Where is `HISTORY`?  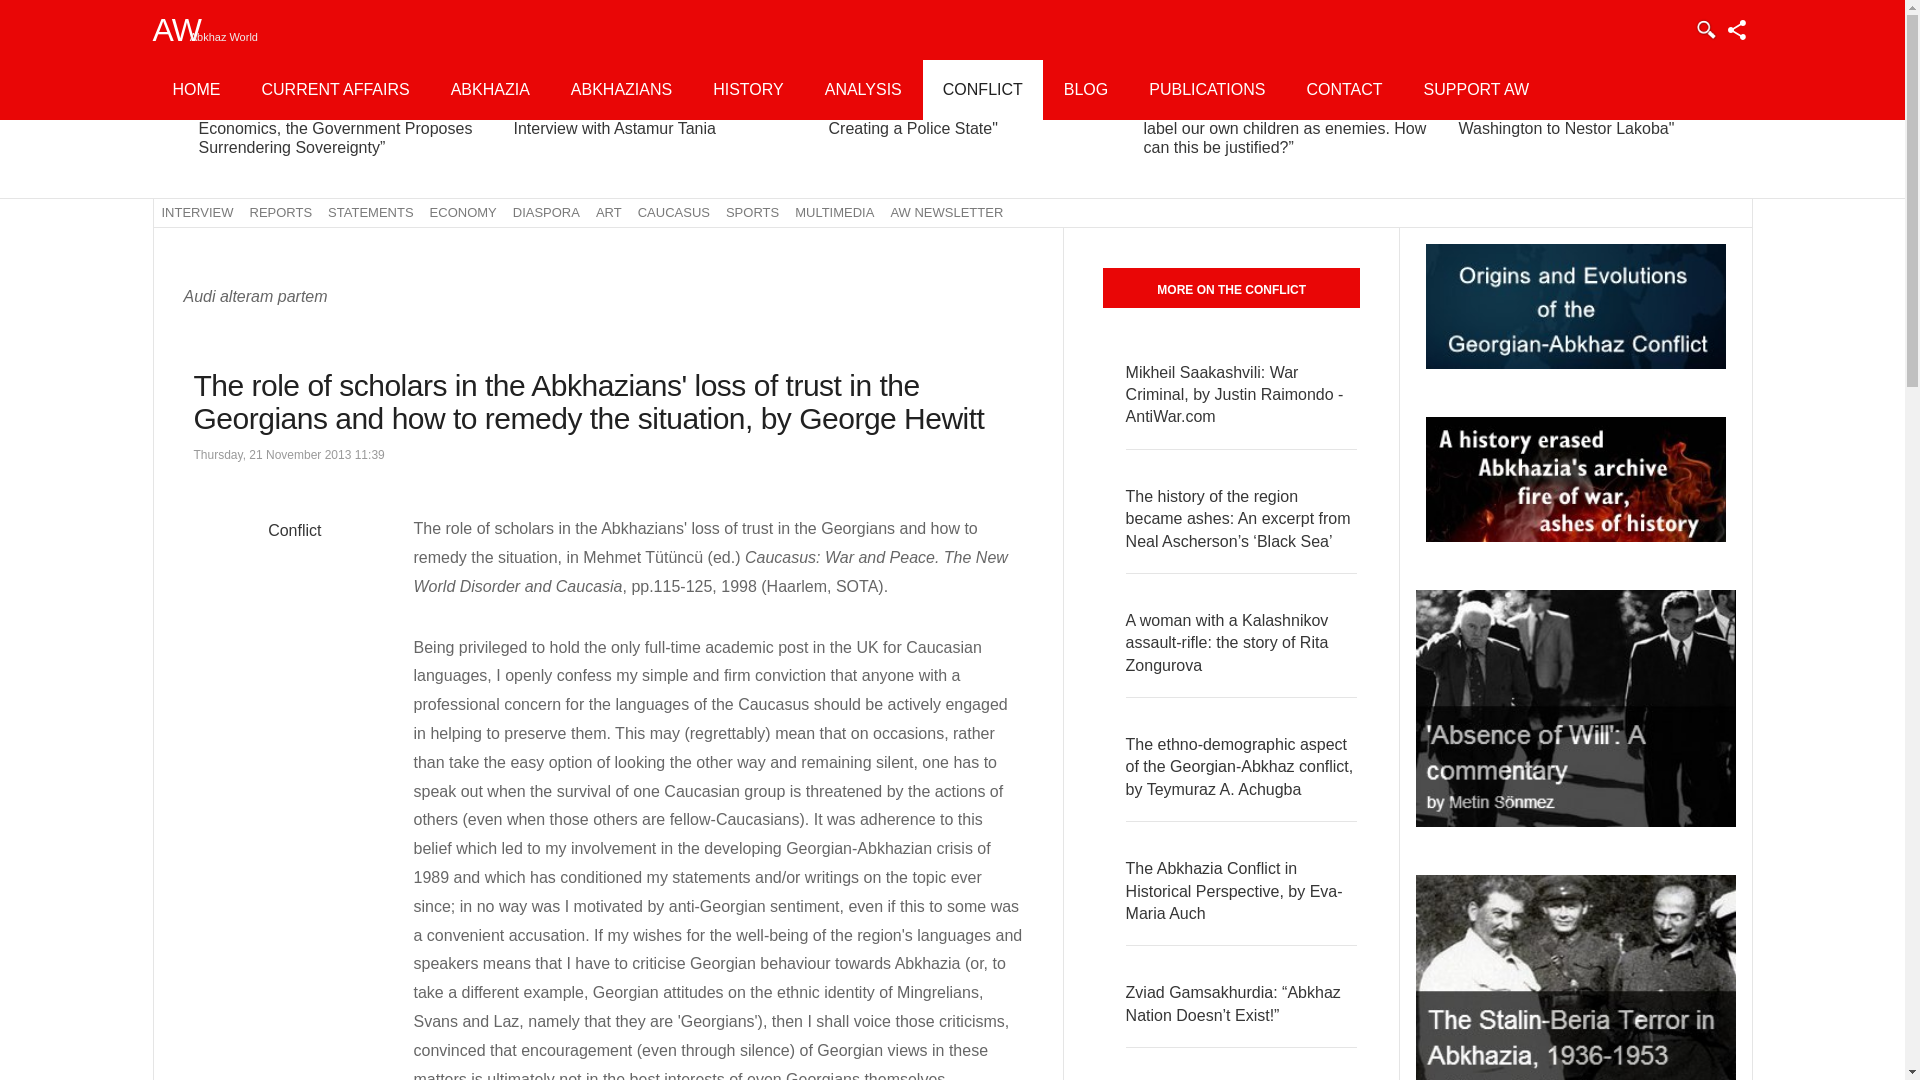 HISTORY is located at coordinates (748, 90).